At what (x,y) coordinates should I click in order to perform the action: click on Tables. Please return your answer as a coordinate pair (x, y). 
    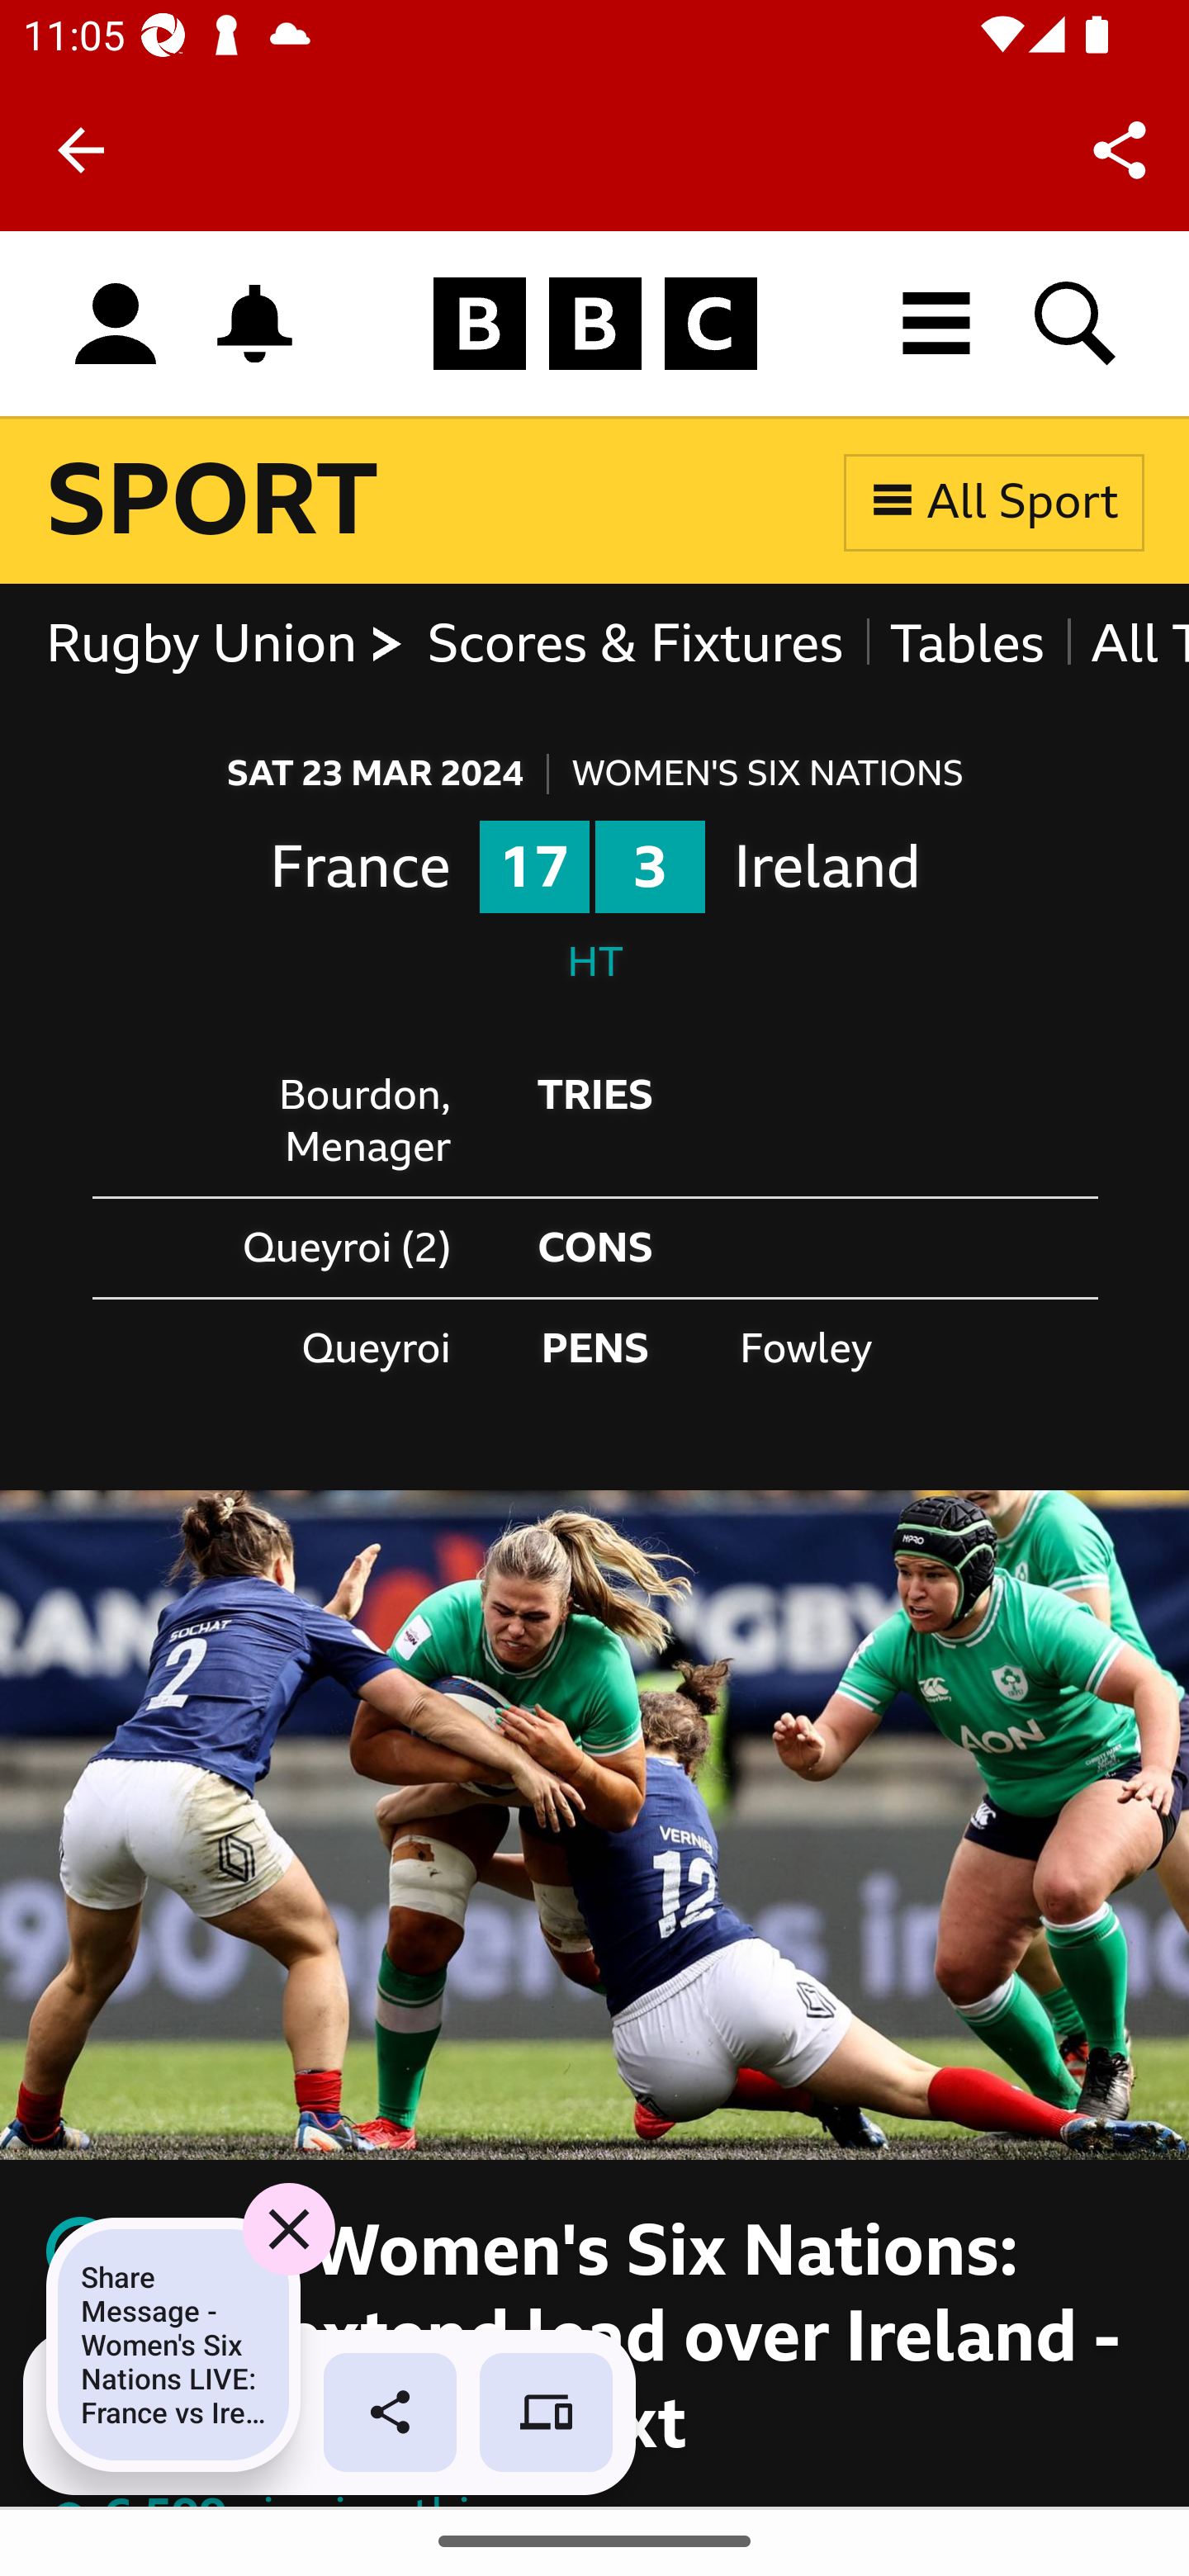
    Looking at the image, I should click on (966, 645).